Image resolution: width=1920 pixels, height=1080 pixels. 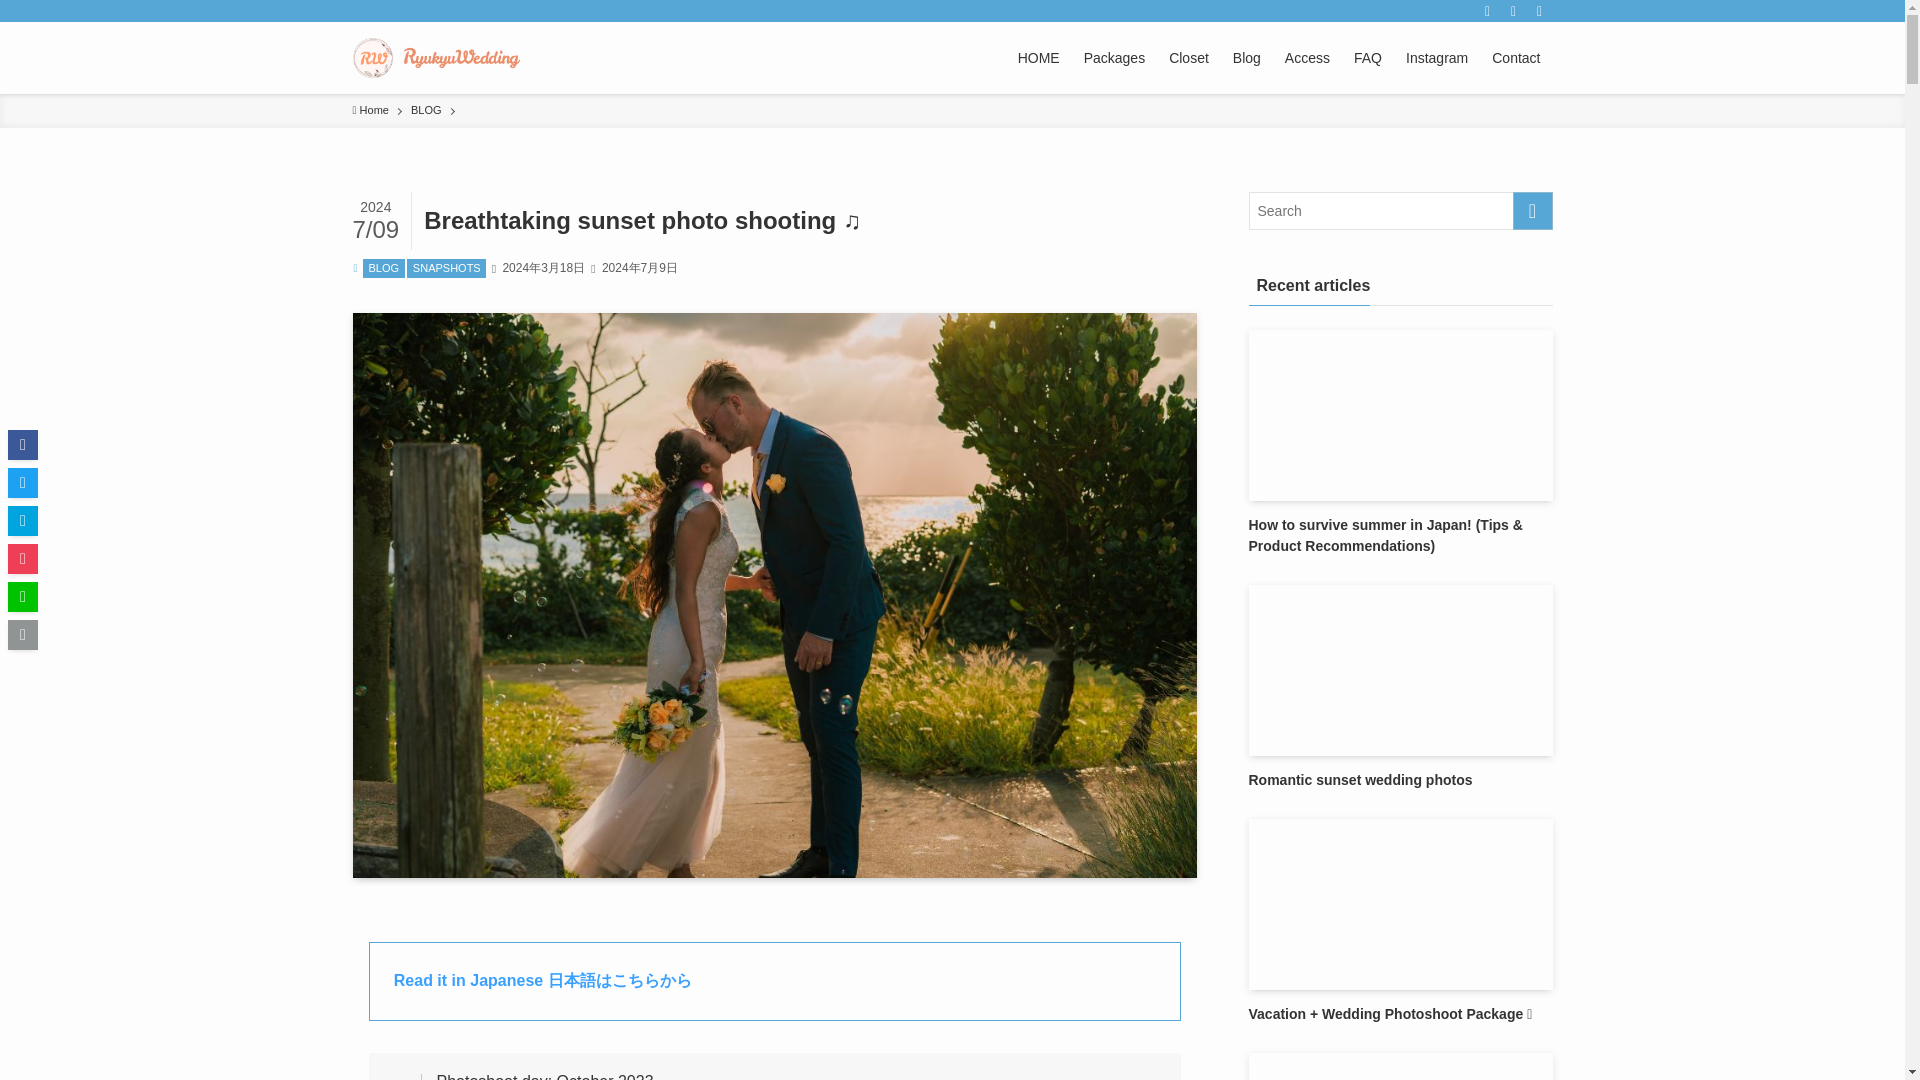 I want to click on Access, so click(x=1307, y=57).